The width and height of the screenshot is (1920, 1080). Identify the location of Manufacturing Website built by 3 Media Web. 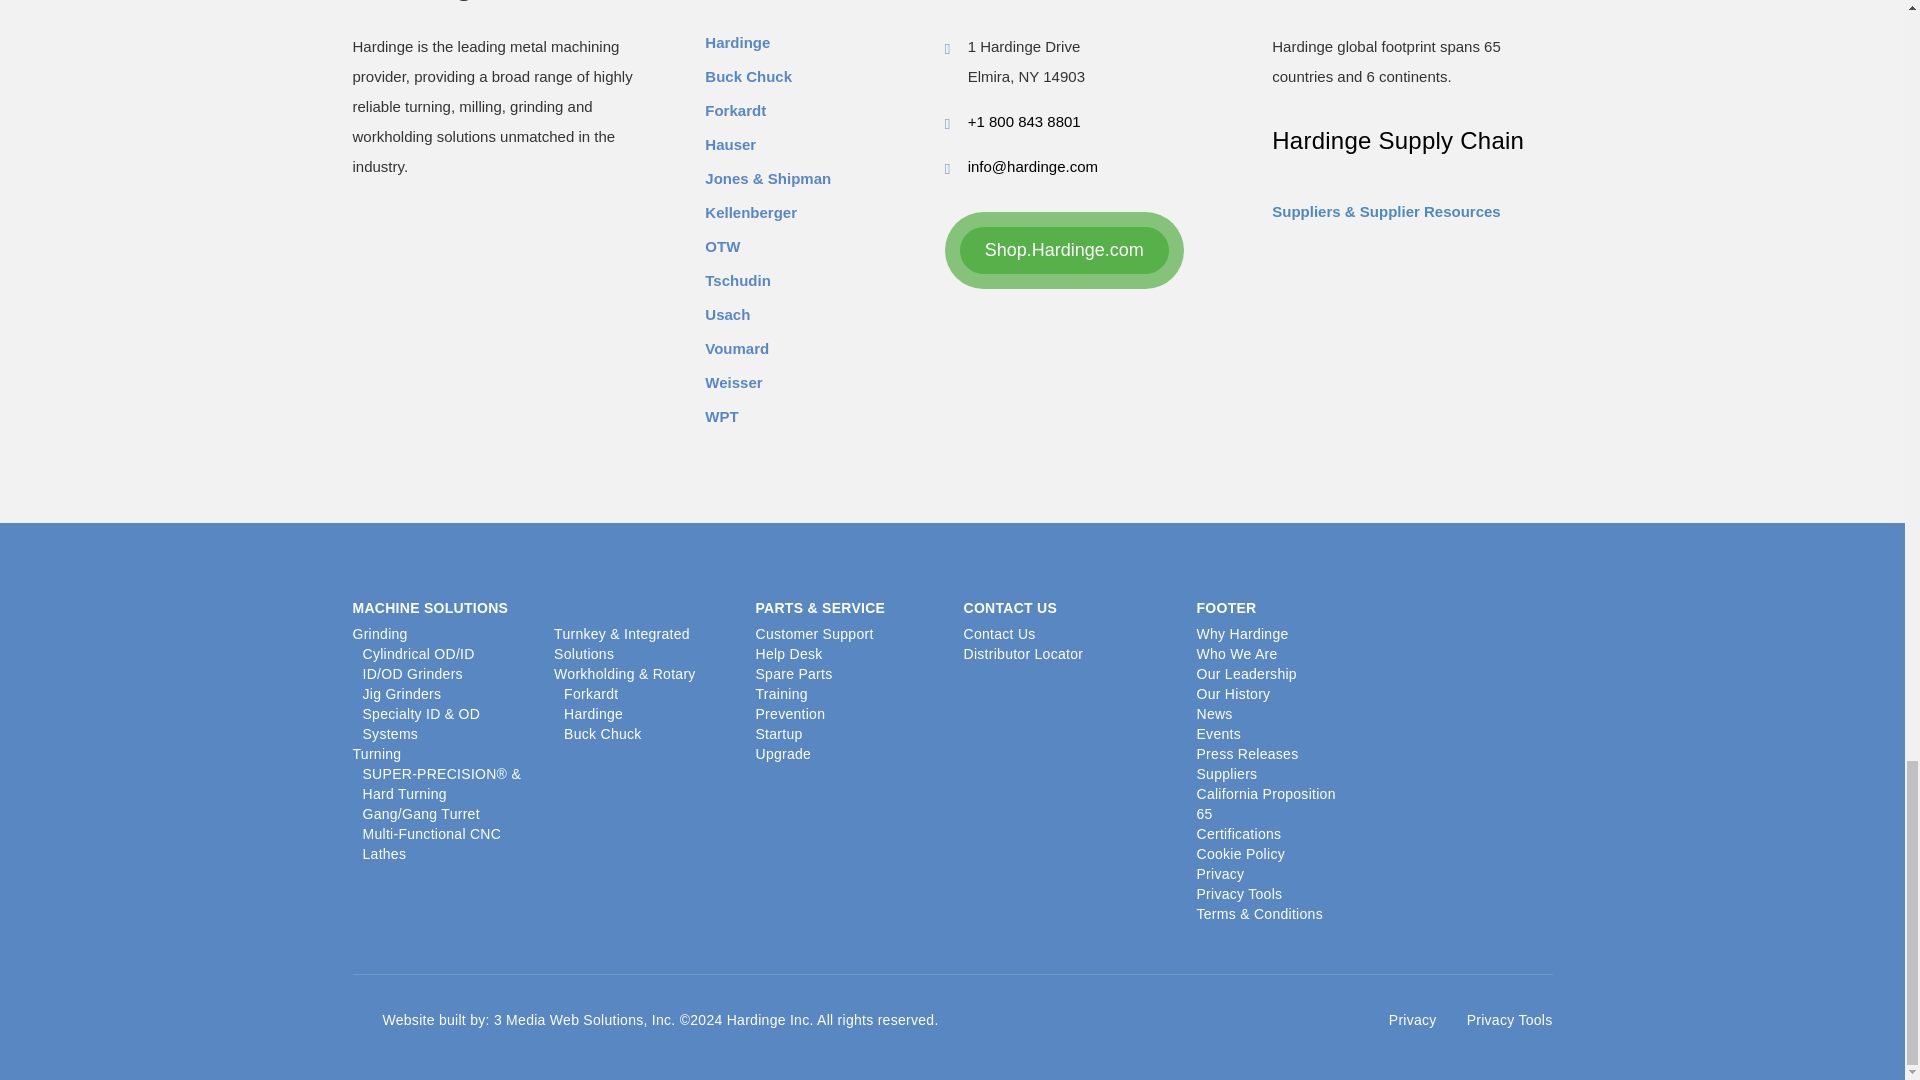
(528, 1020).